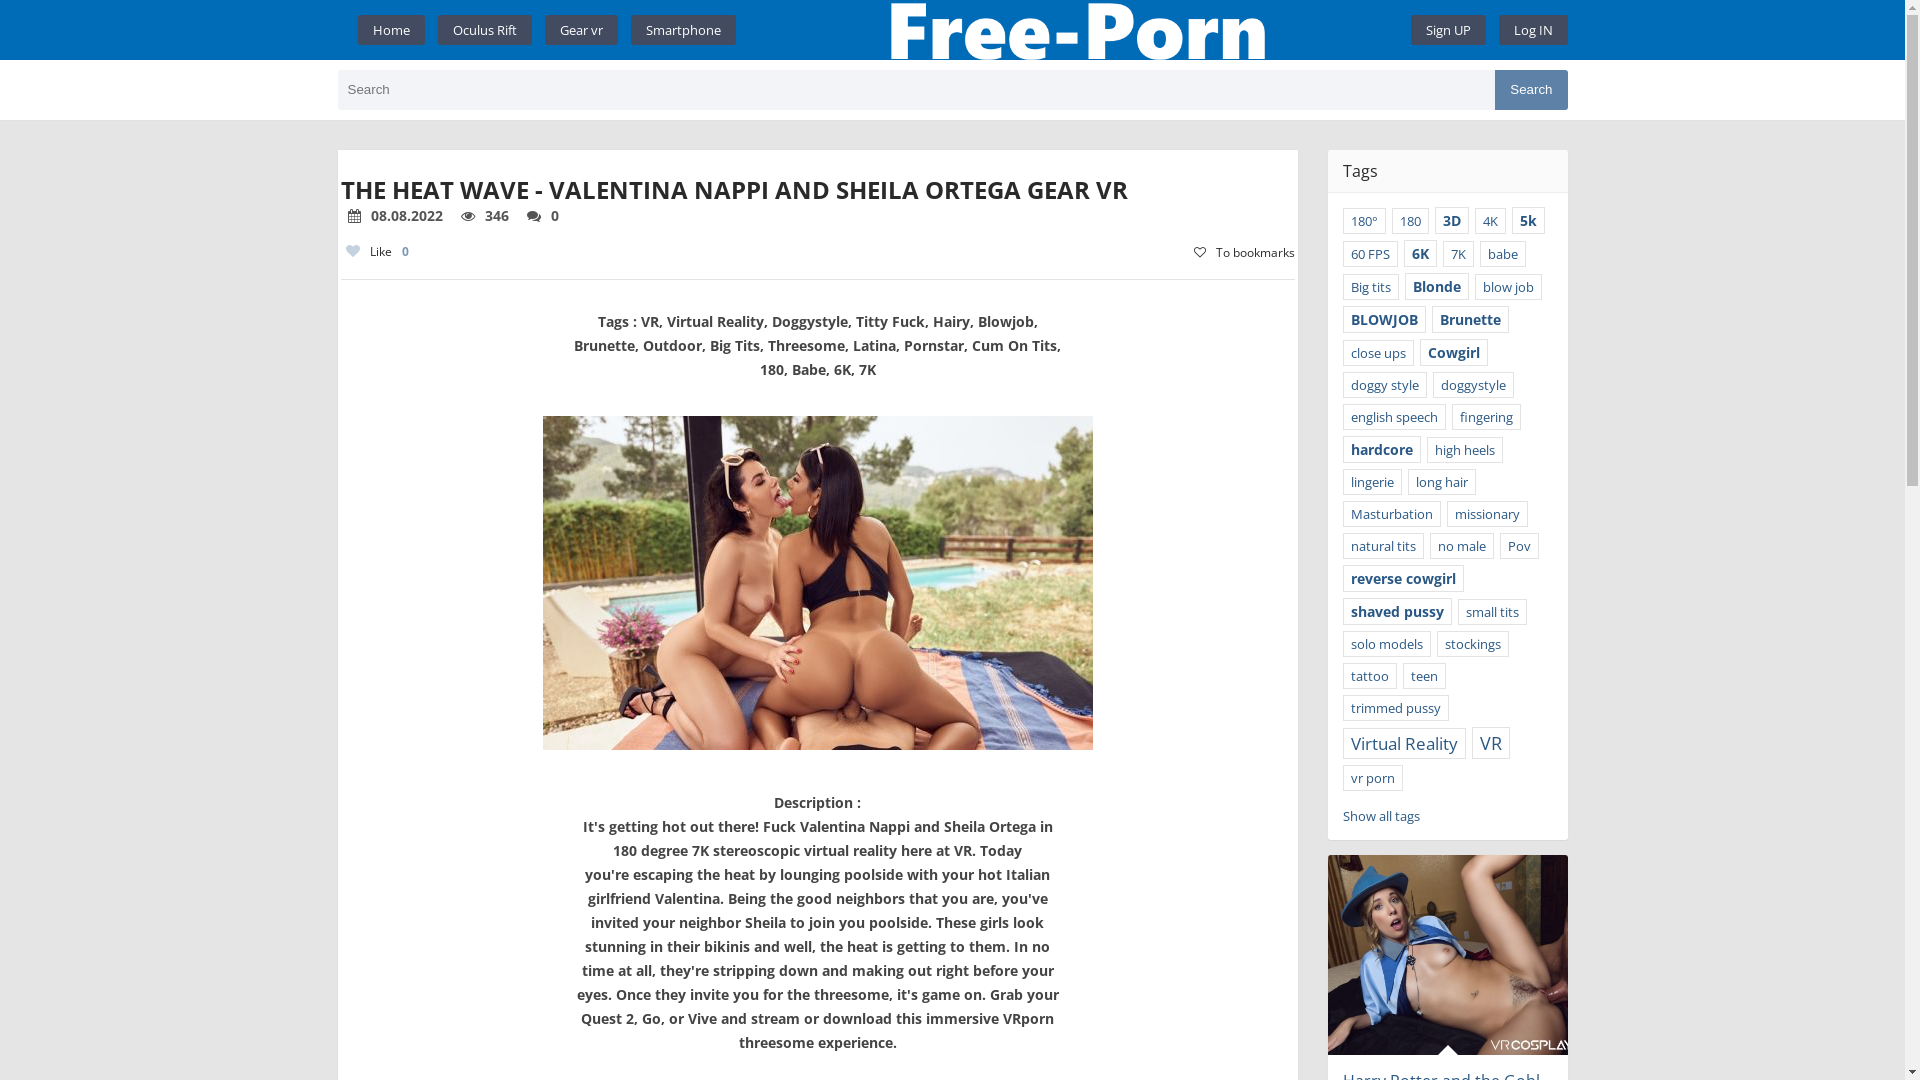 Image resolution: width=1920 pixels, height=1080 pixels. I want to click on Like0, so click(376, 252).